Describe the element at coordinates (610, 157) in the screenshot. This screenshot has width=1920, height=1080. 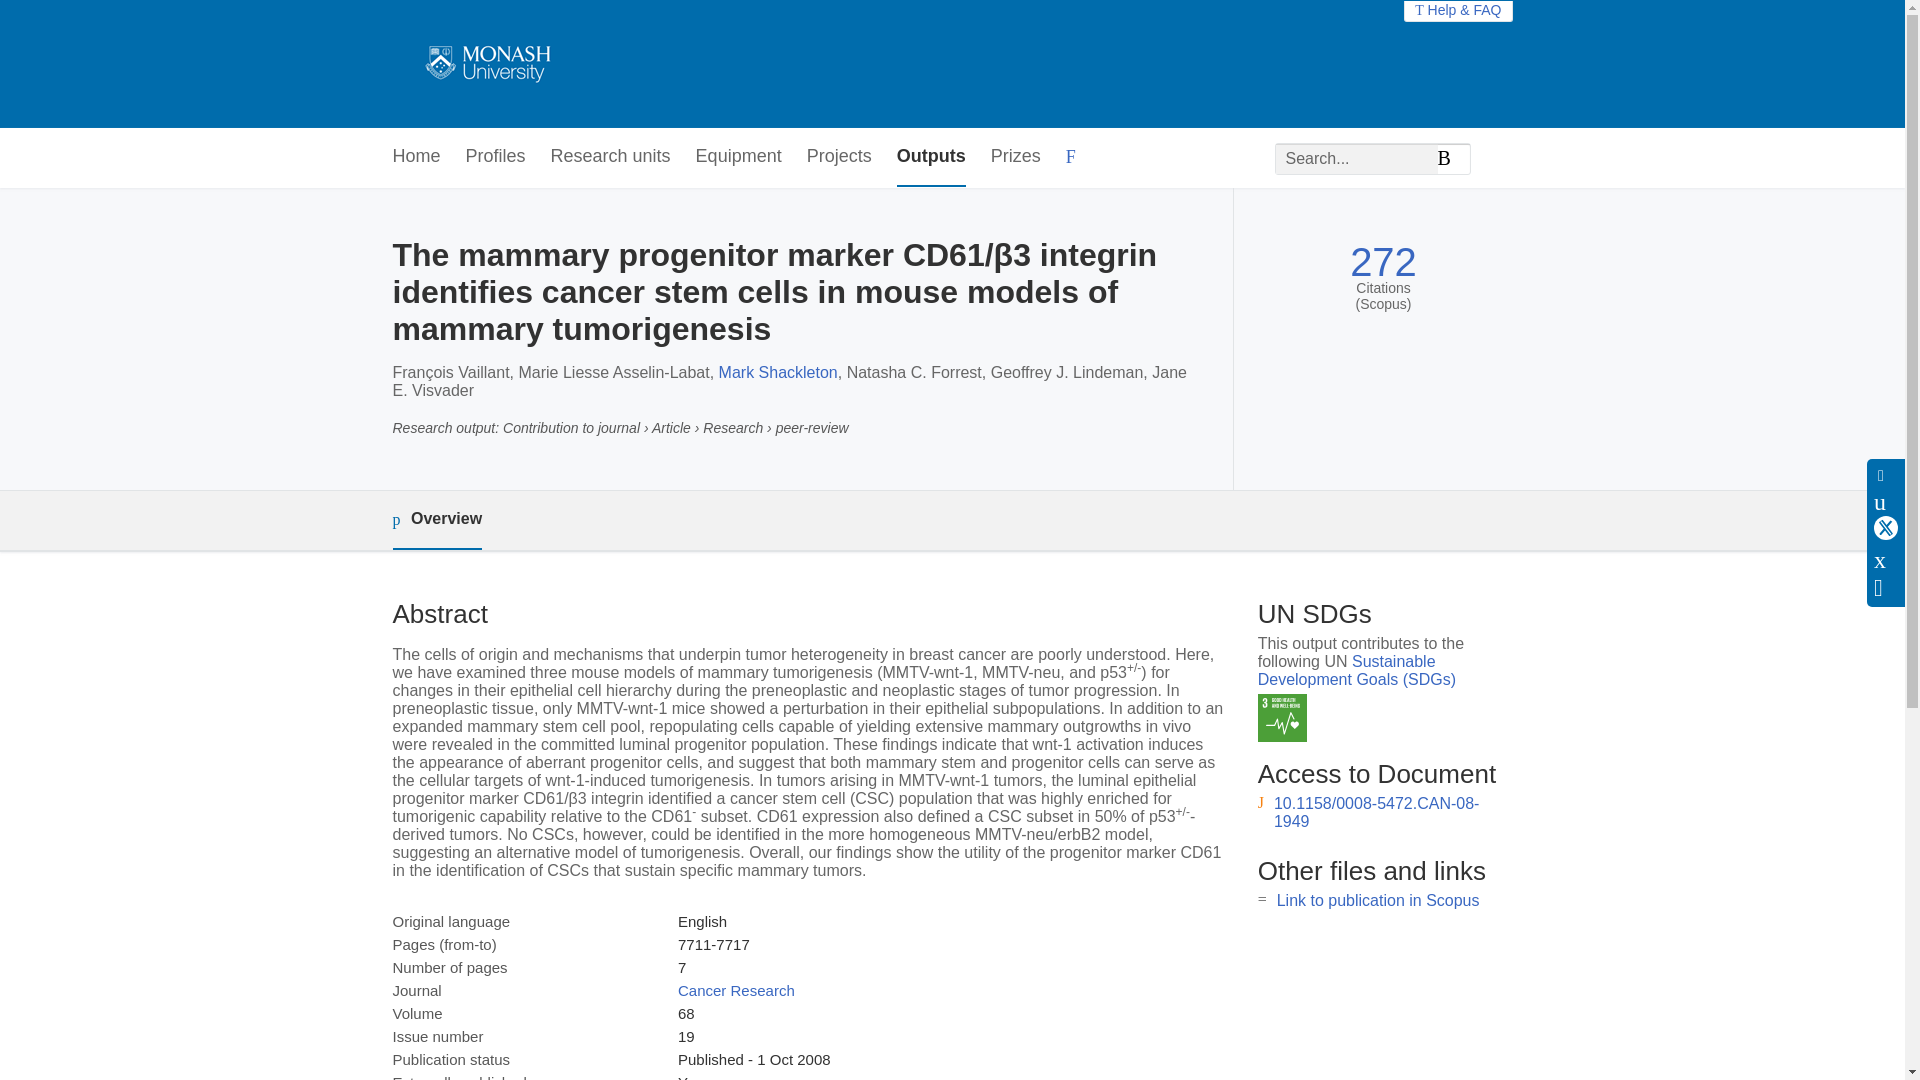
I see `Research units` at that location.